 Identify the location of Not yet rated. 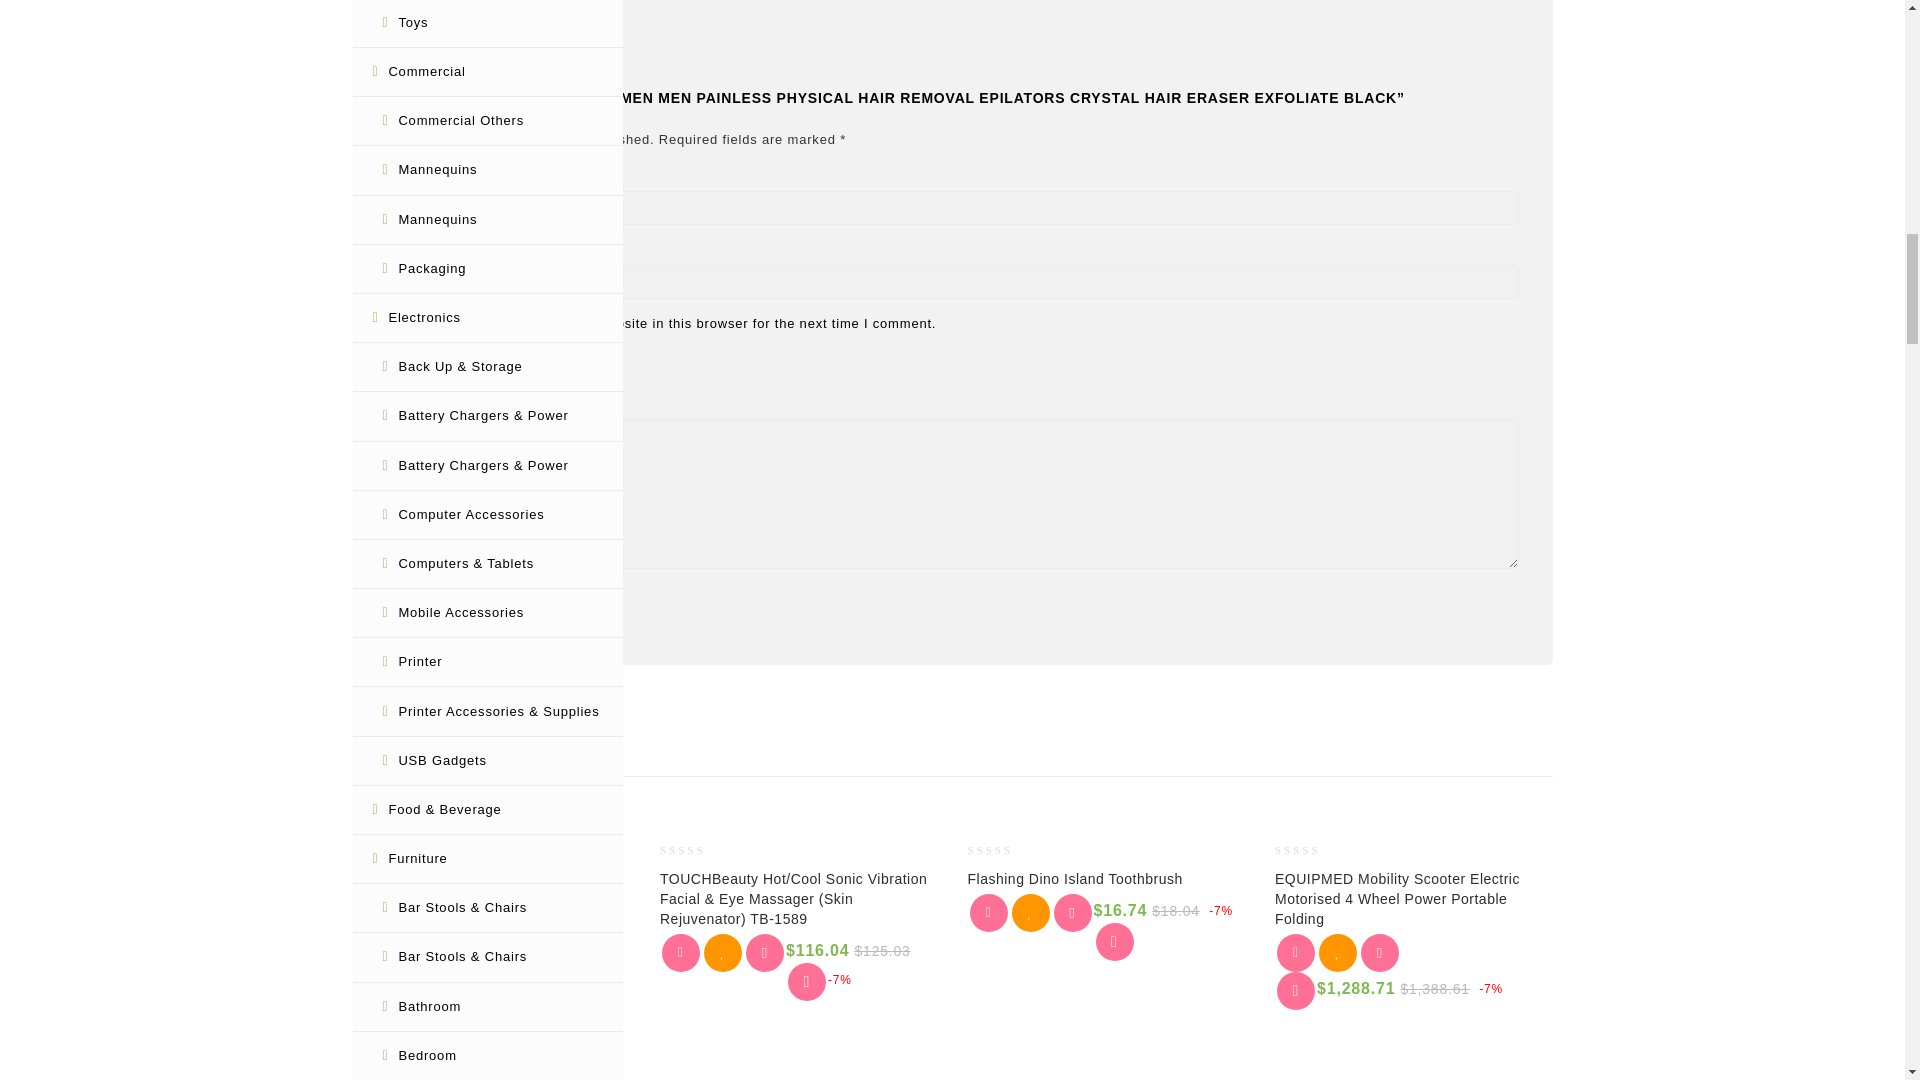
(694, 850).